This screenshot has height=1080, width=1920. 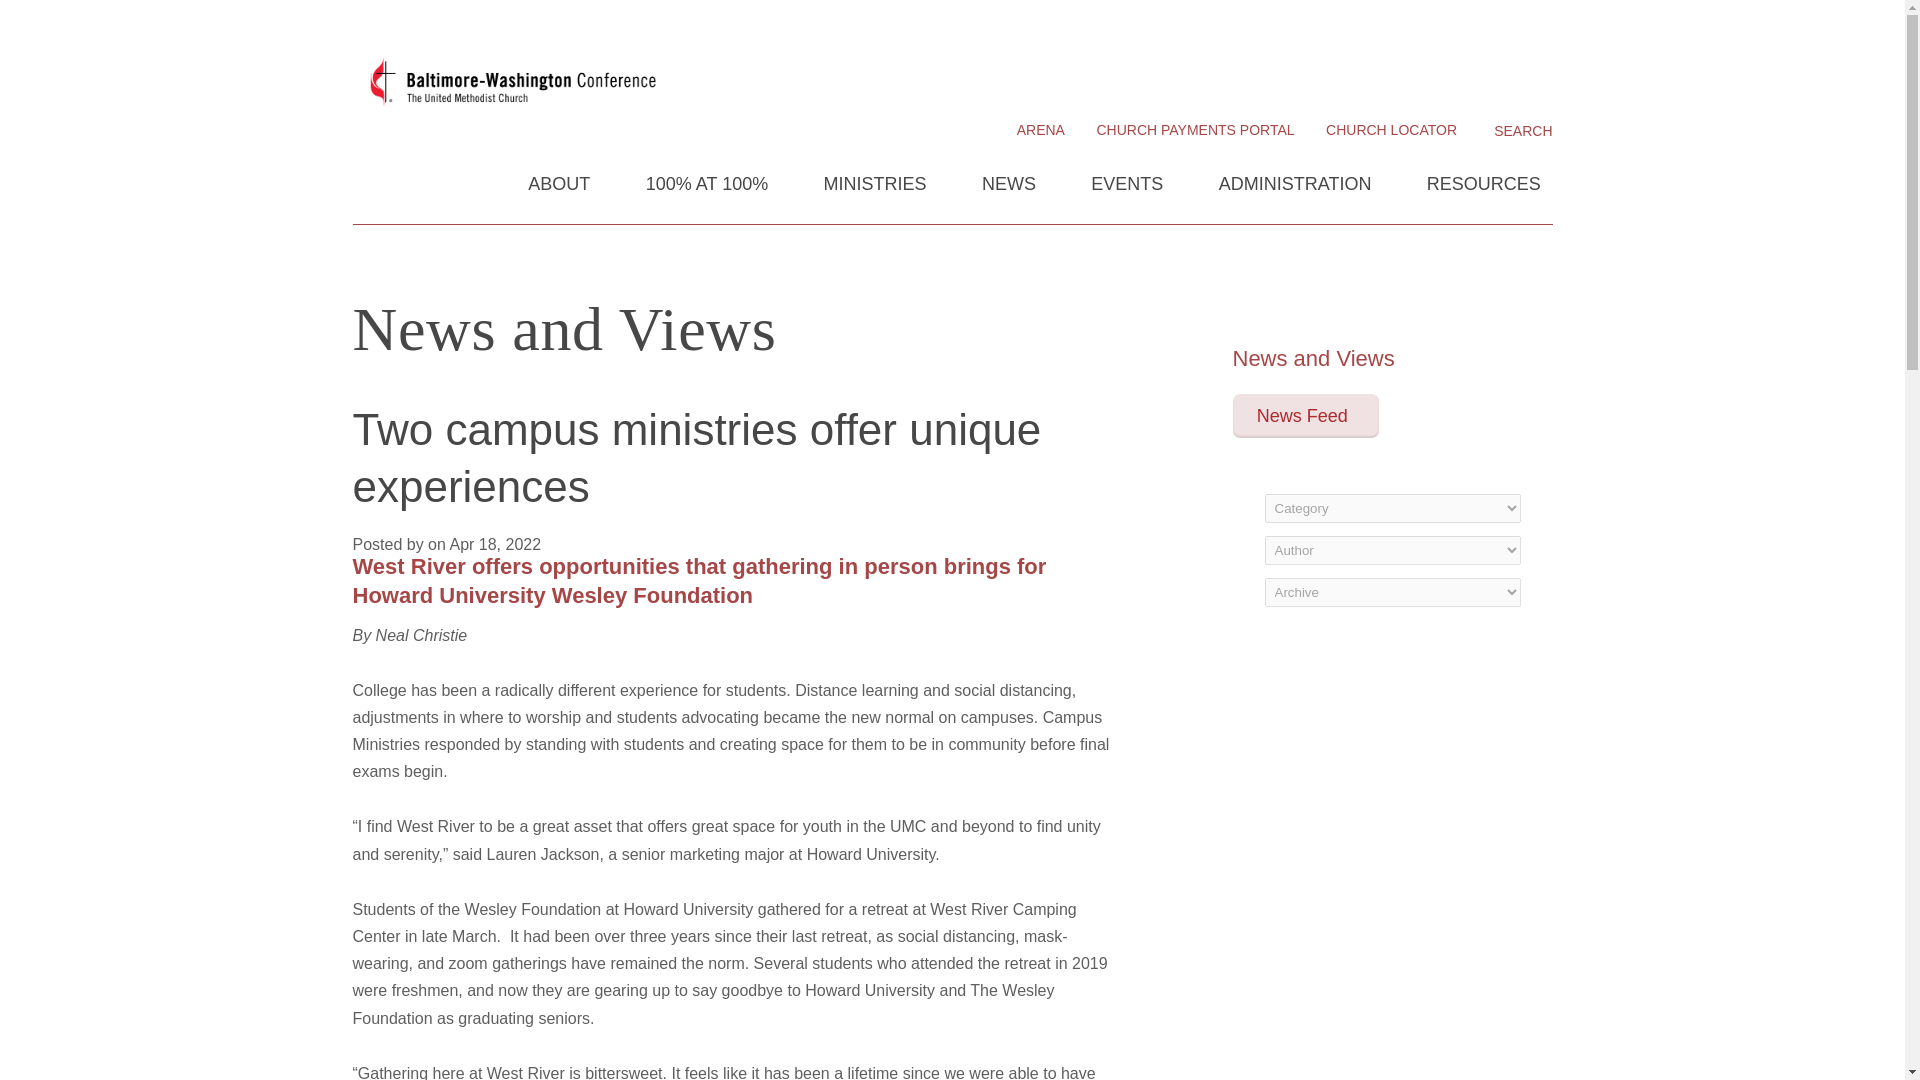 What do you see at coordinates (1195, 130) in the screenshot?
I see `Church Payments Portal` at bounding box center [1195, 130].